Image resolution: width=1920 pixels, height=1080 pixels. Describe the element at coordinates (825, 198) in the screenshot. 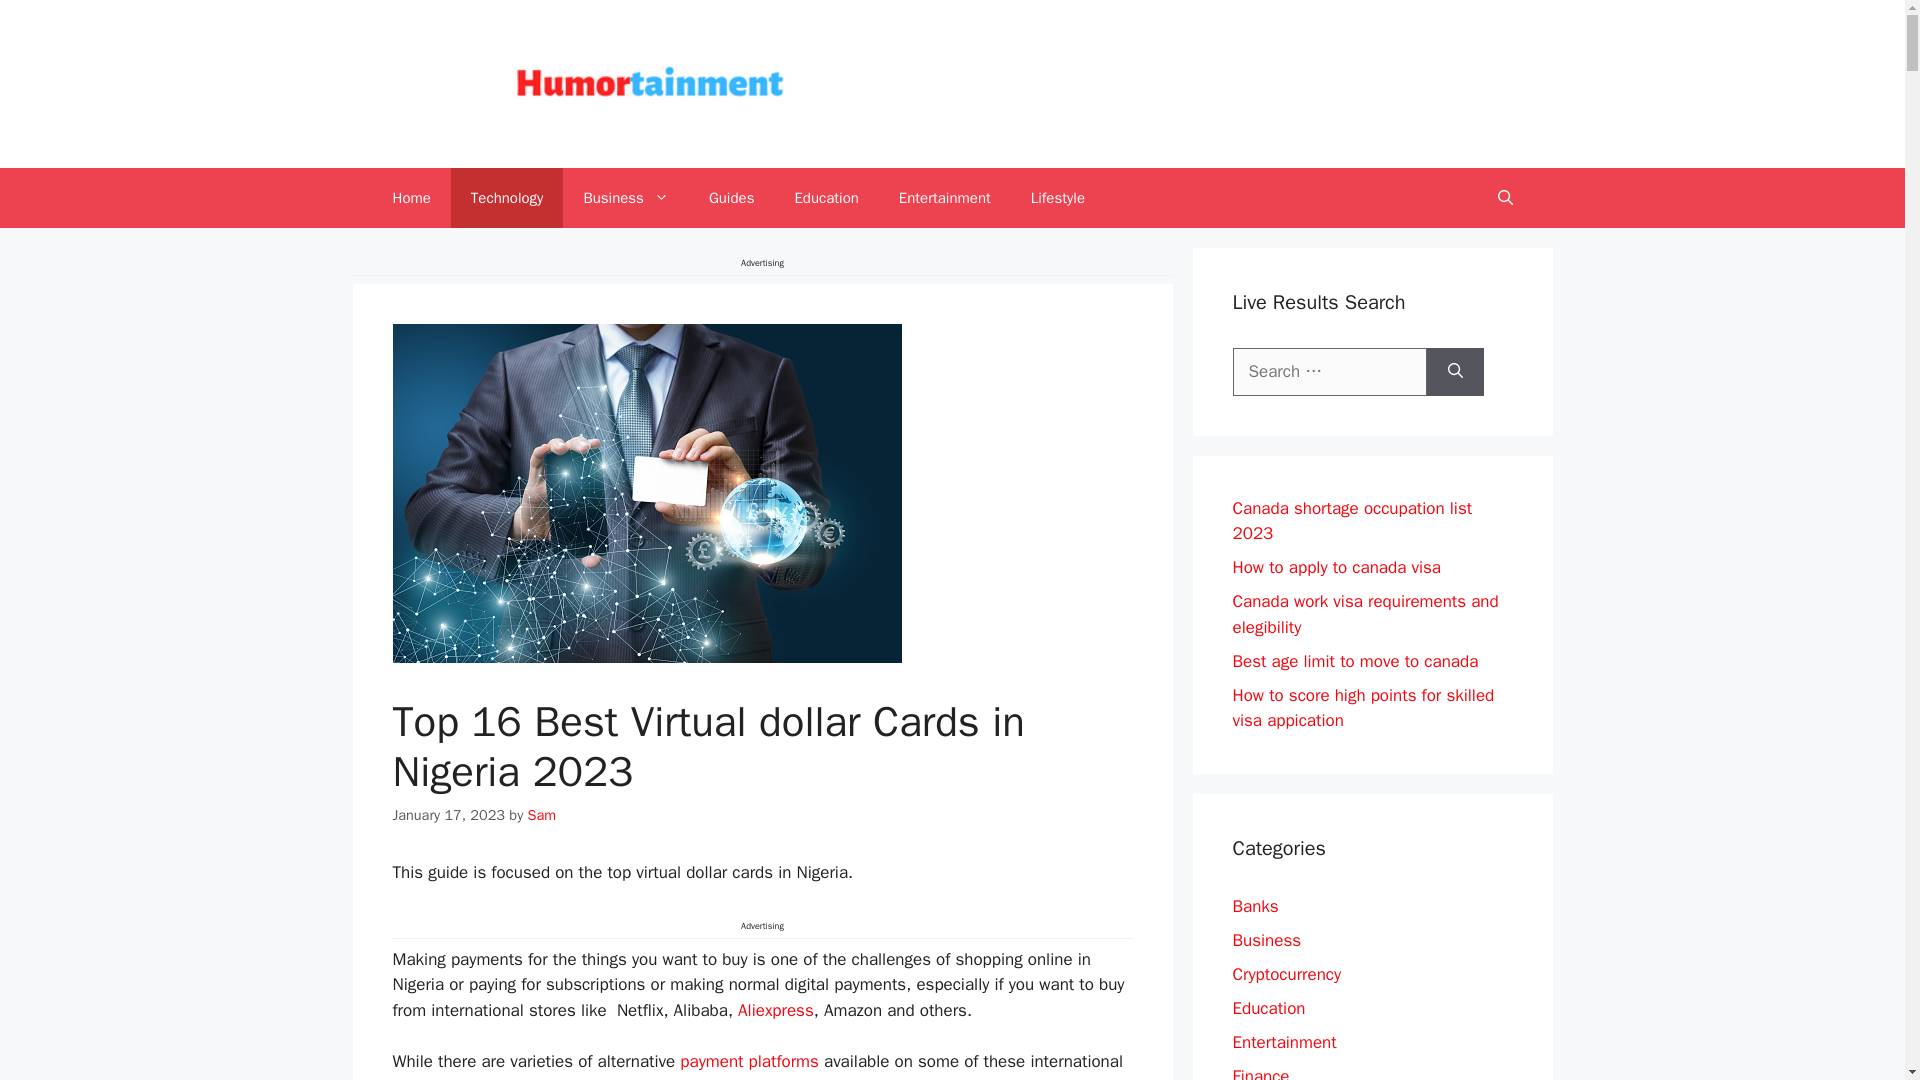

I see `Education` at that location.